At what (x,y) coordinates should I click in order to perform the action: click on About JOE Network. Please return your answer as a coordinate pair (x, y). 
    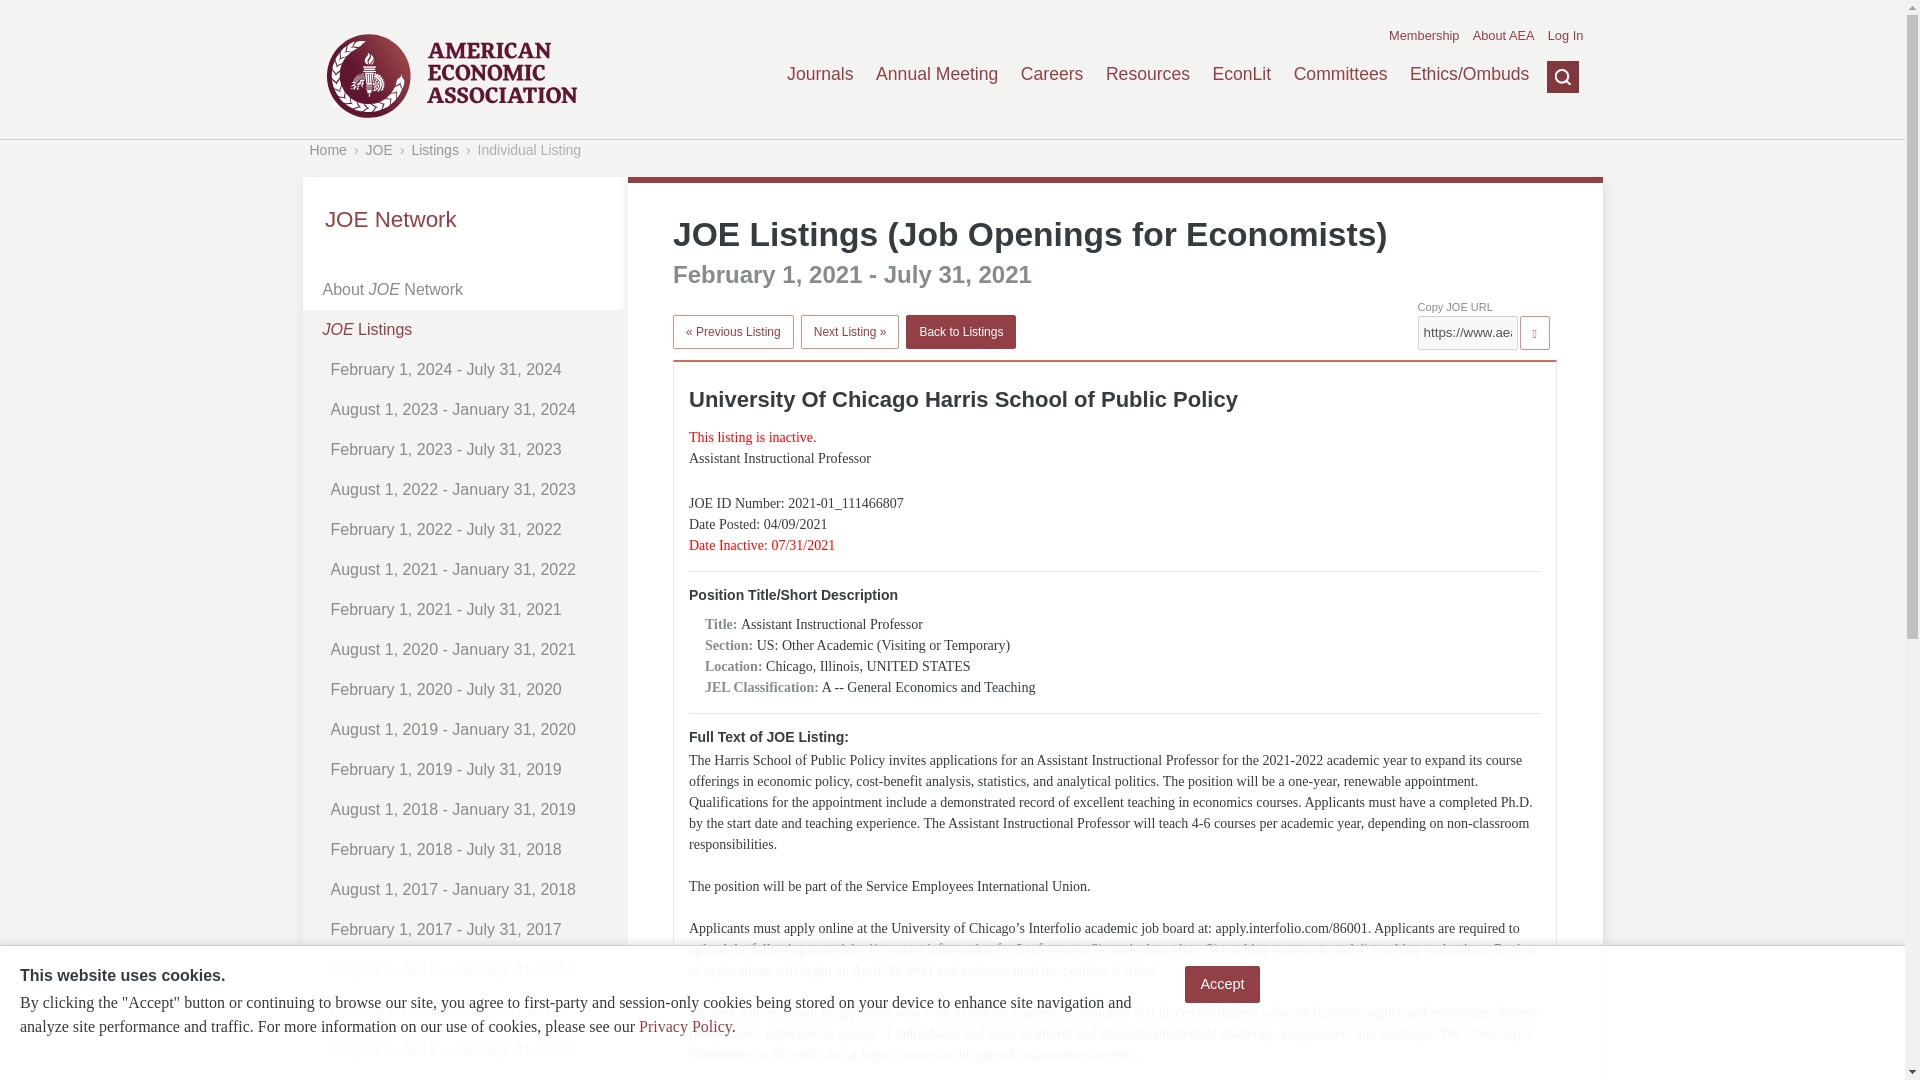
    Looking at the image, I should click on (468, 290).